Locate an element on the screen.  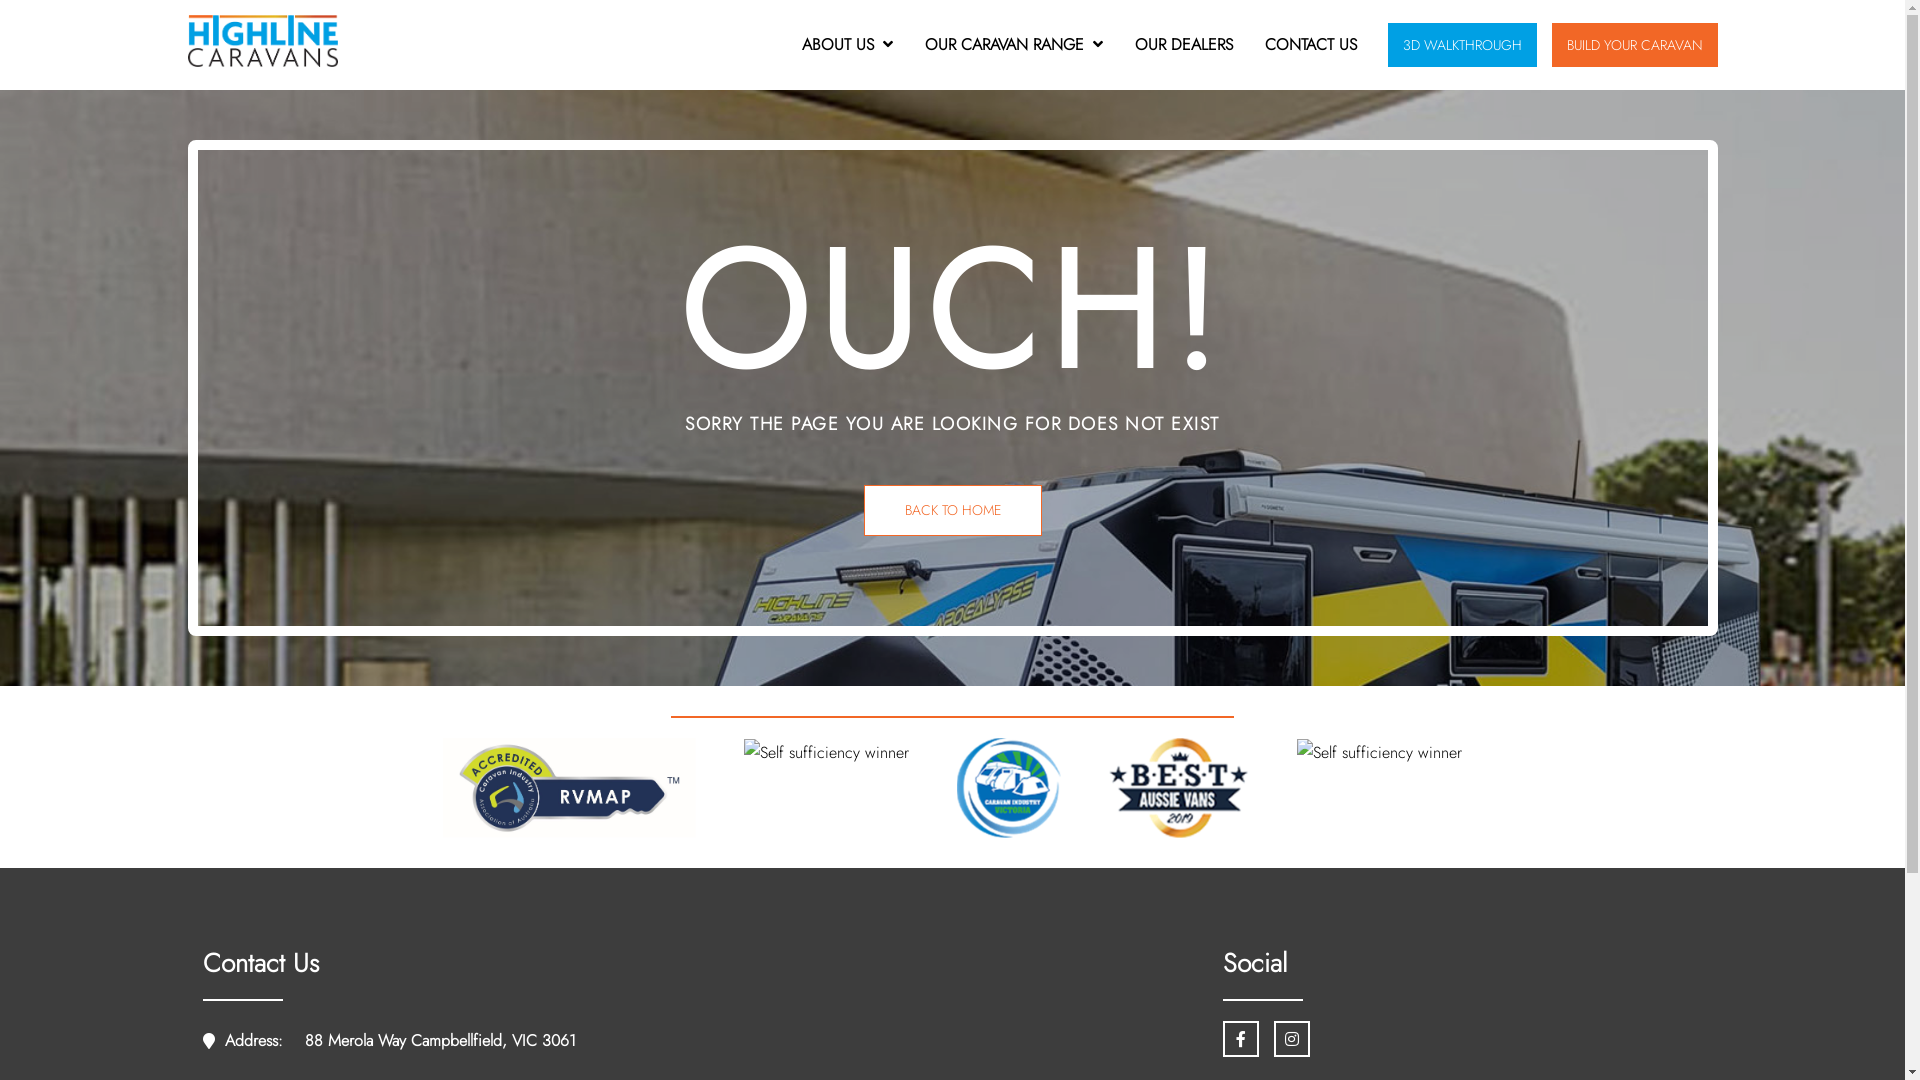
BACK TO HOME is located at coordinates (953, 510).